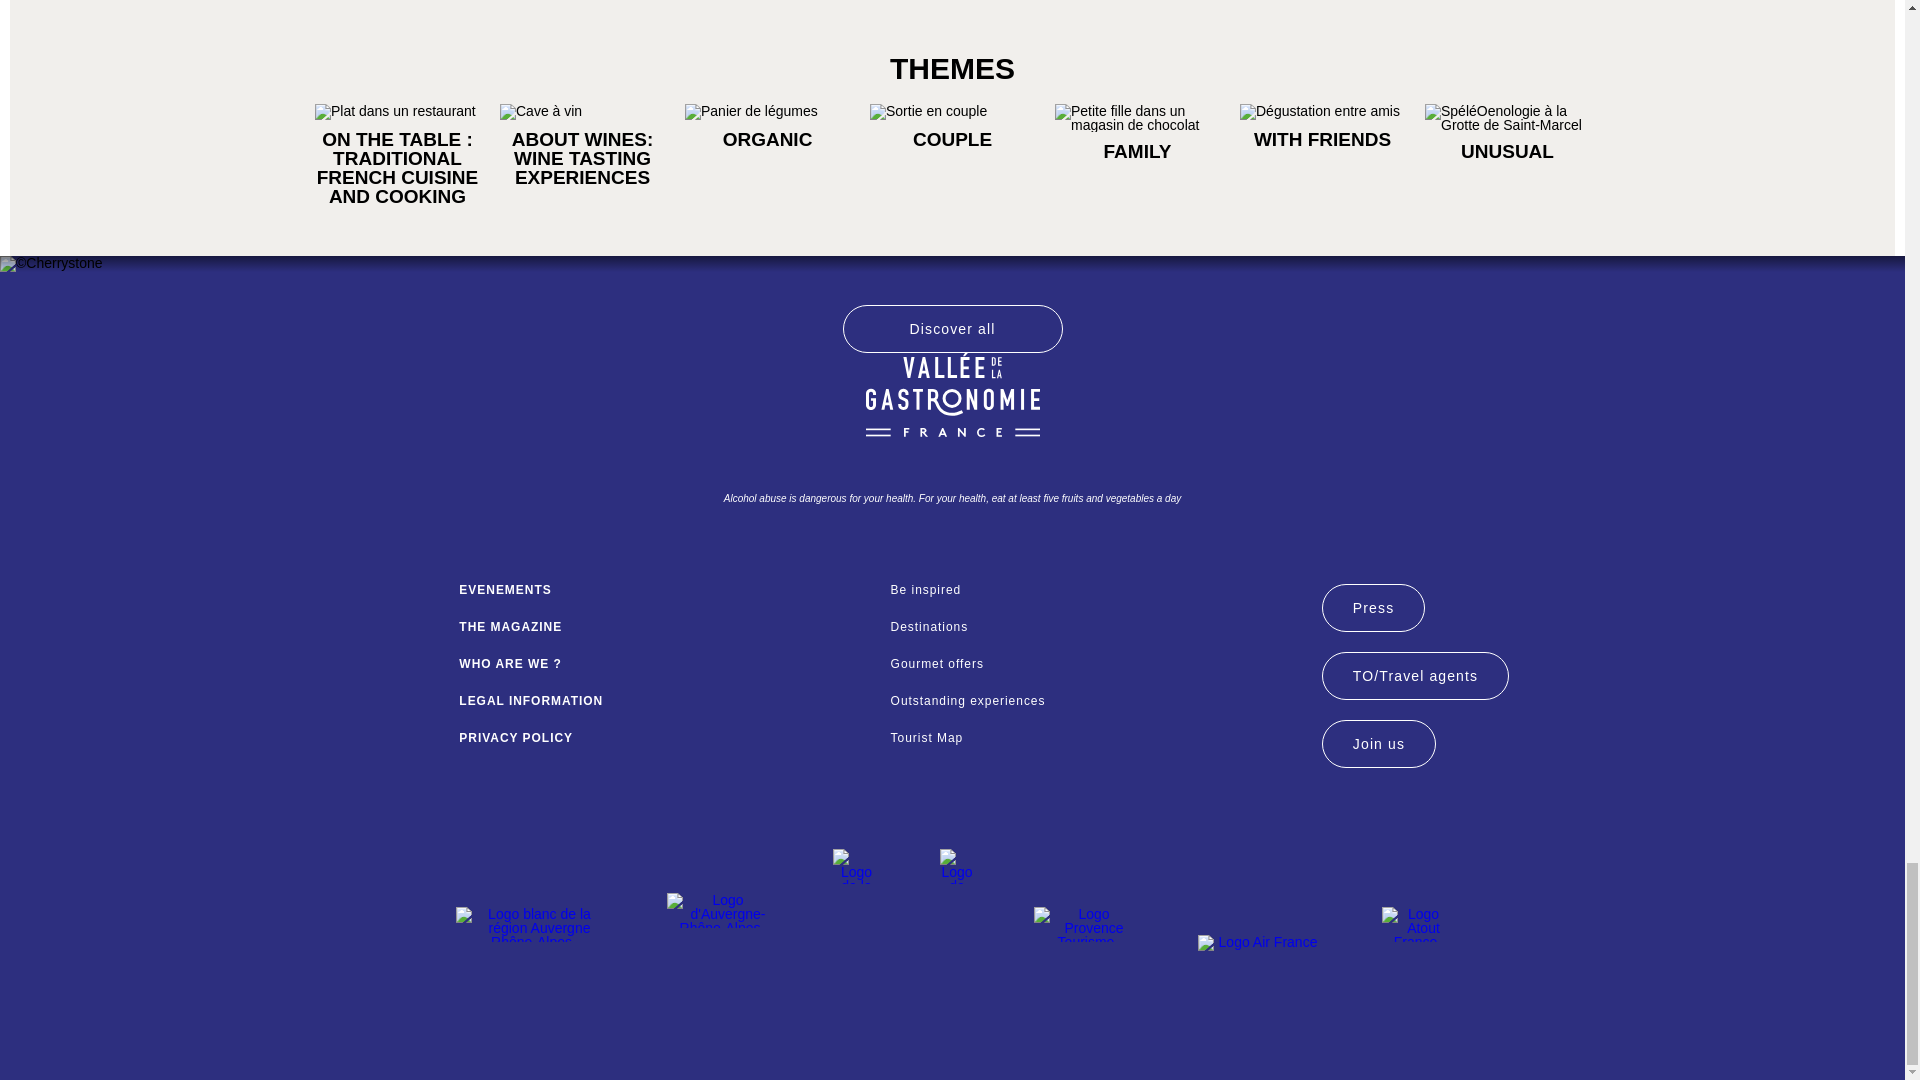 The image size is (1920, 1080). Describe the element at coordinates (664, 663) in the screenshot. I see `WHO ARE WE ?` at that location.